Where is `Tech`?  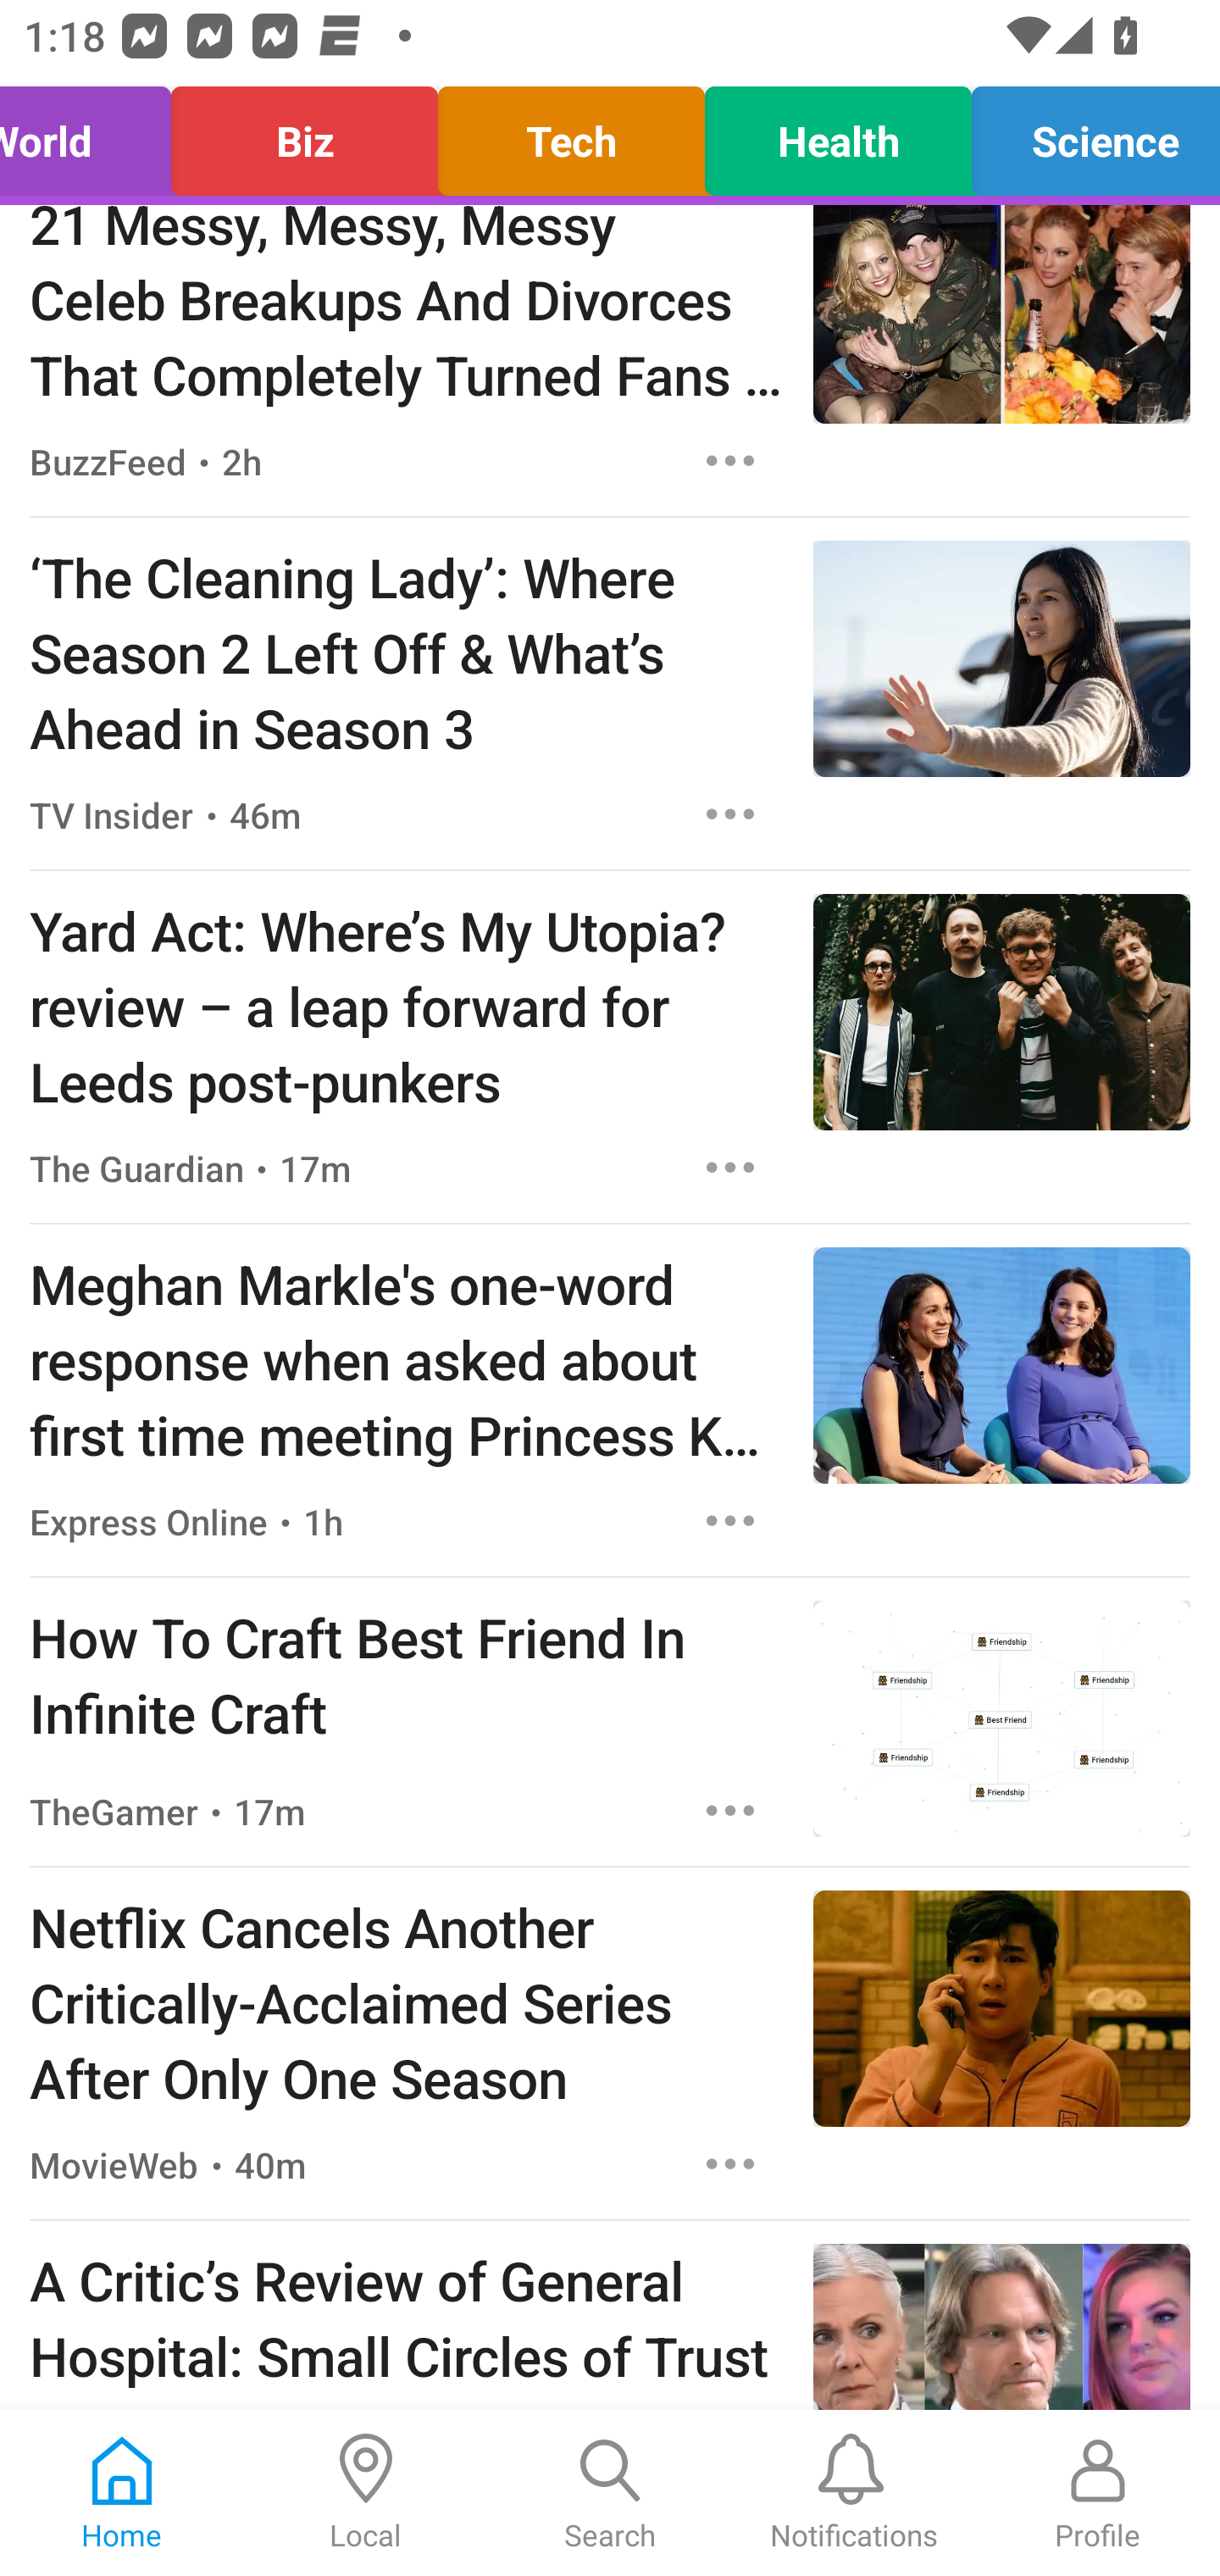 Tech is located at coordinates (571, 134).